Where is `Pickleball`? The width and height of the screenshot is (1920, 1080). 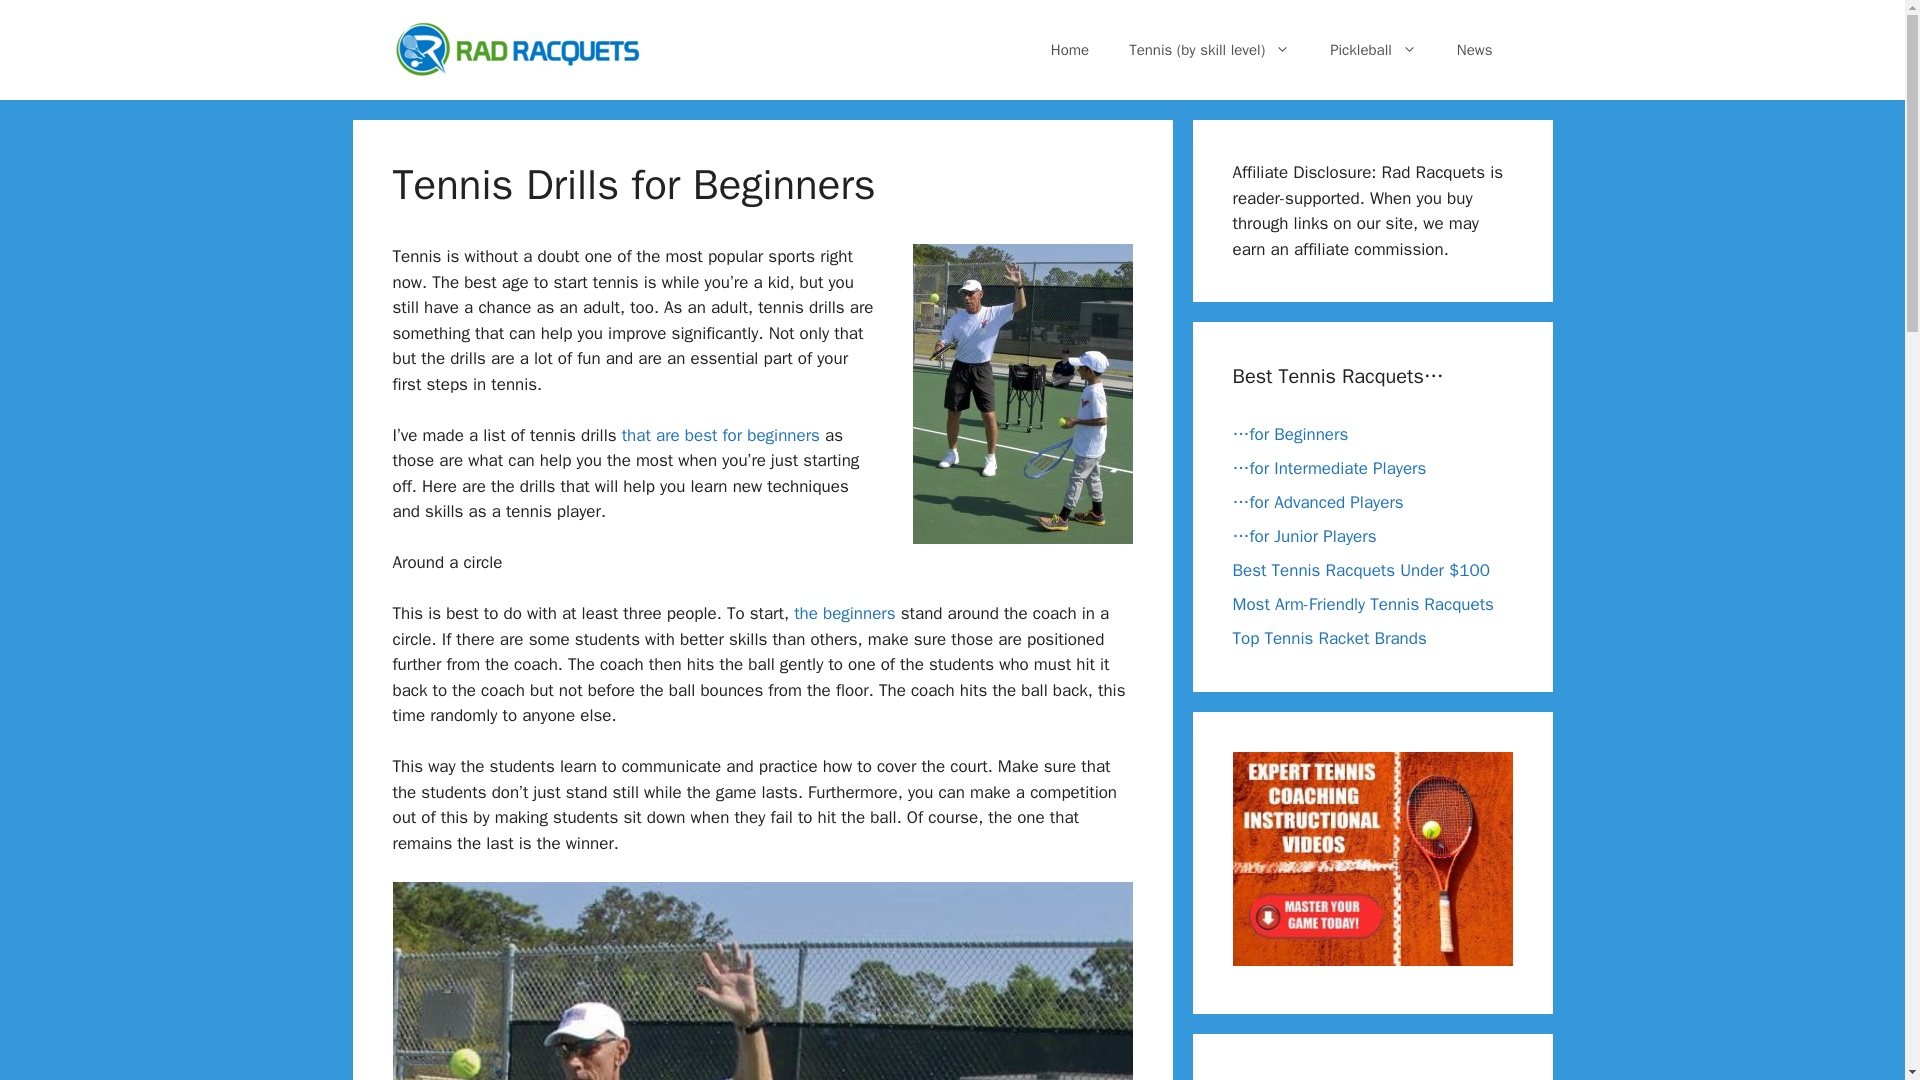 Pickleball is located at coordinates (1372, 50).